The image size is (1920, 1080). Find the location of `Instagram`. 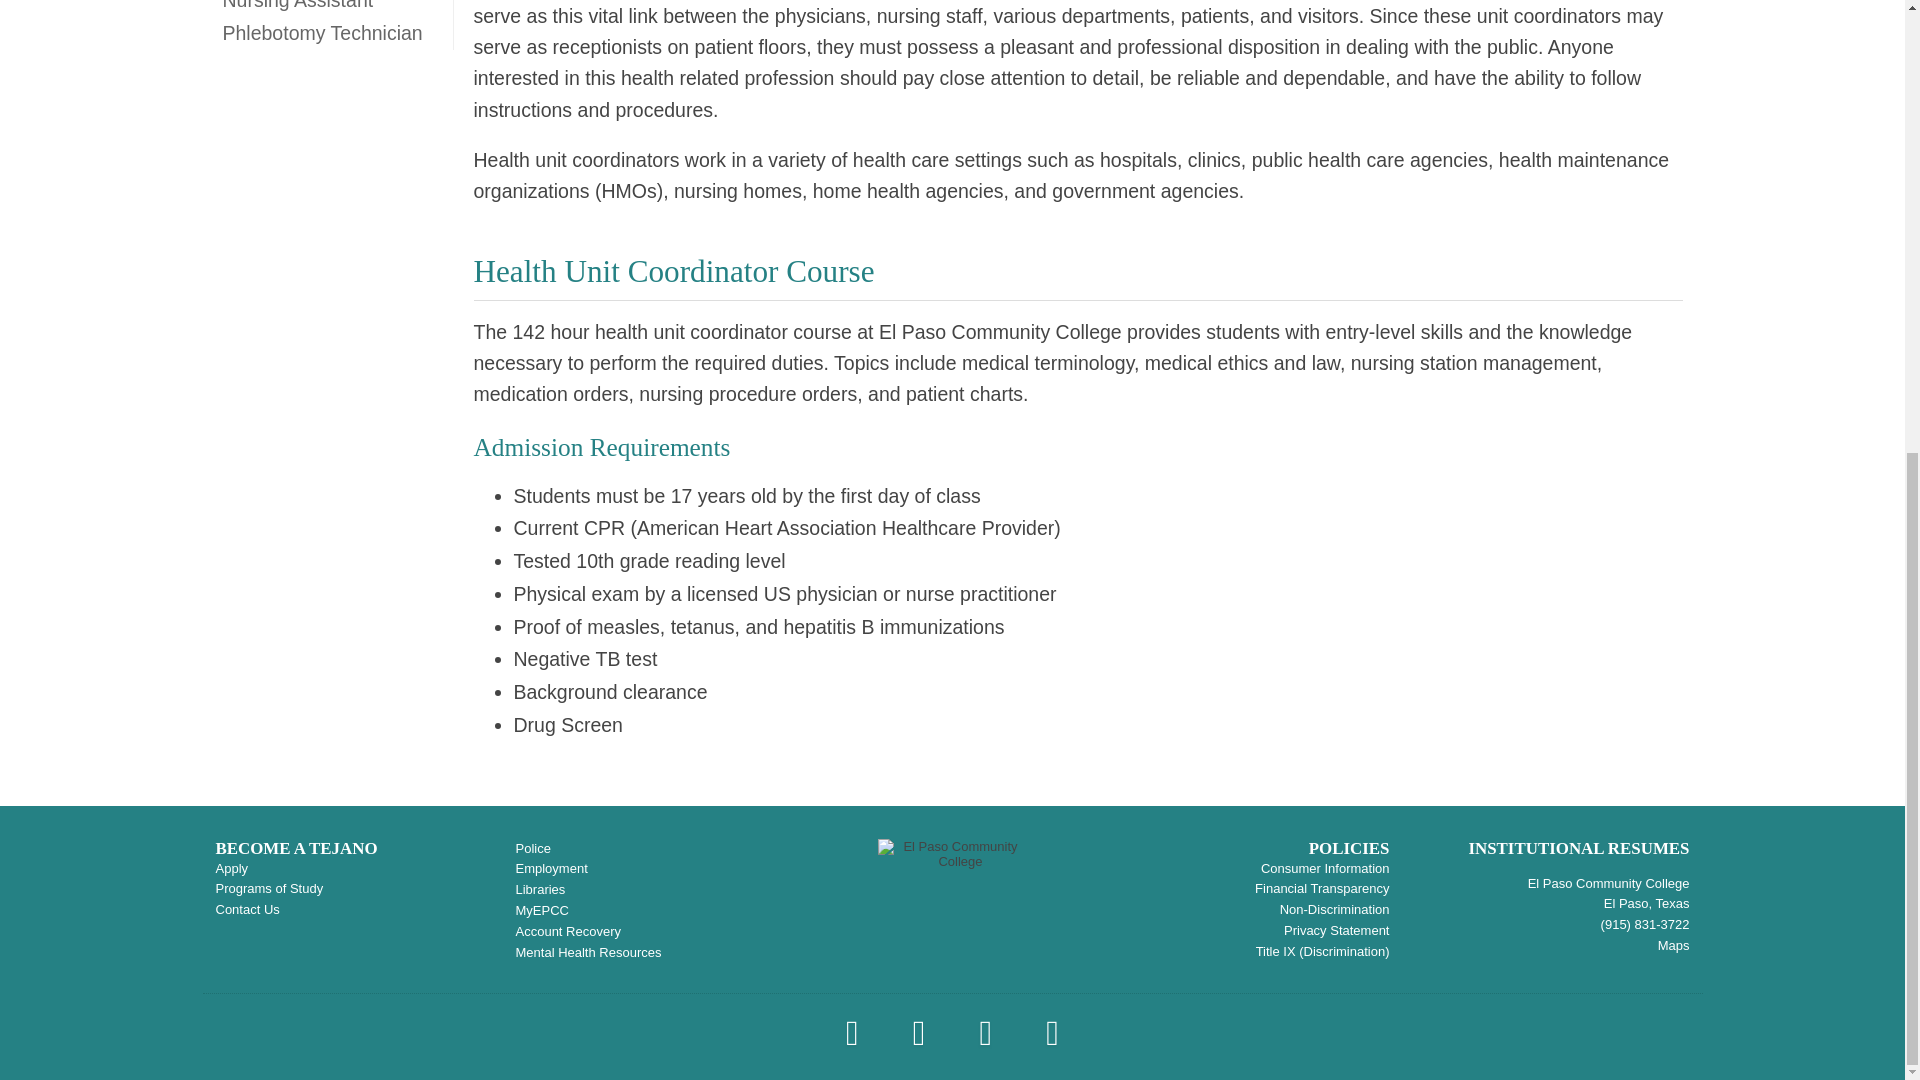

Instagram is located at coordinates (988, 1040).